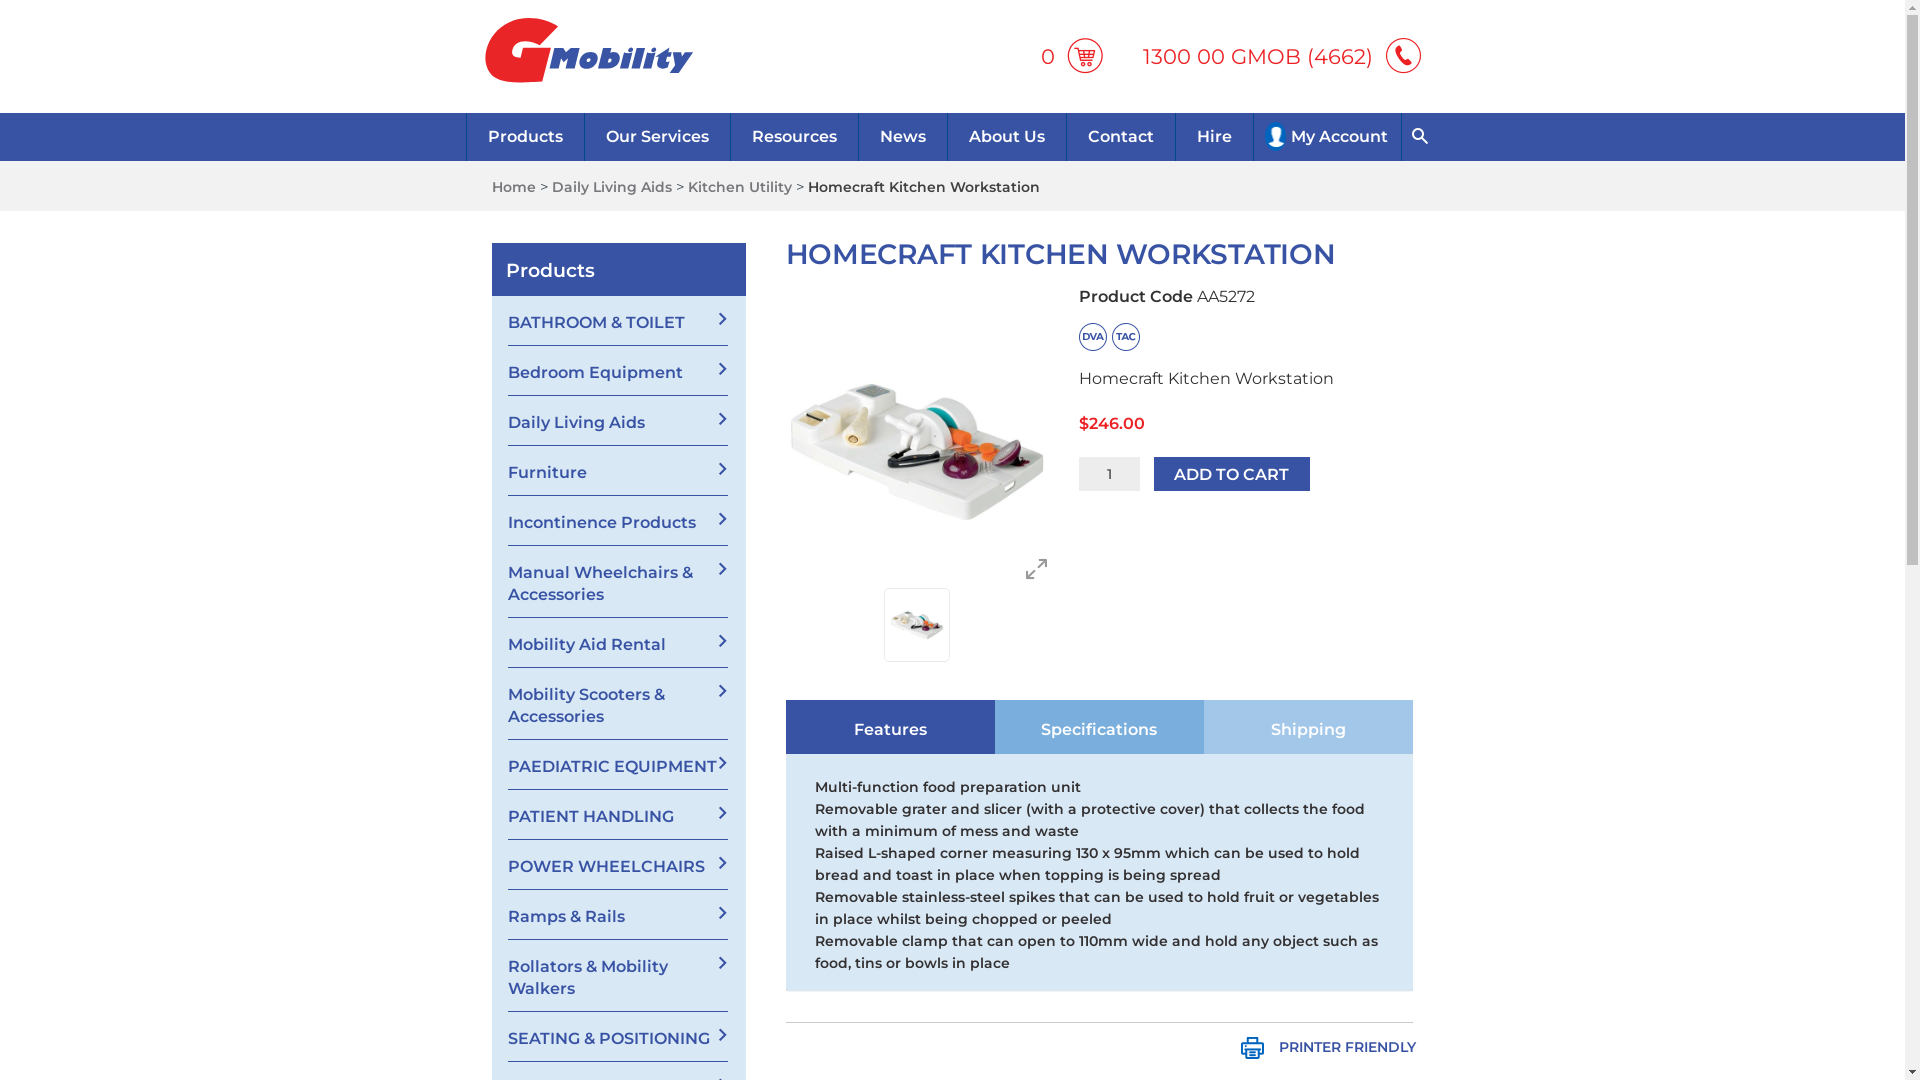 The width and height of the screenshot is (1920, 1080). What do you see at coordinates (618, 582) in the screenshot?
I see `Manual Wheelchairs & Accessories` at bounding box center [618, 582].